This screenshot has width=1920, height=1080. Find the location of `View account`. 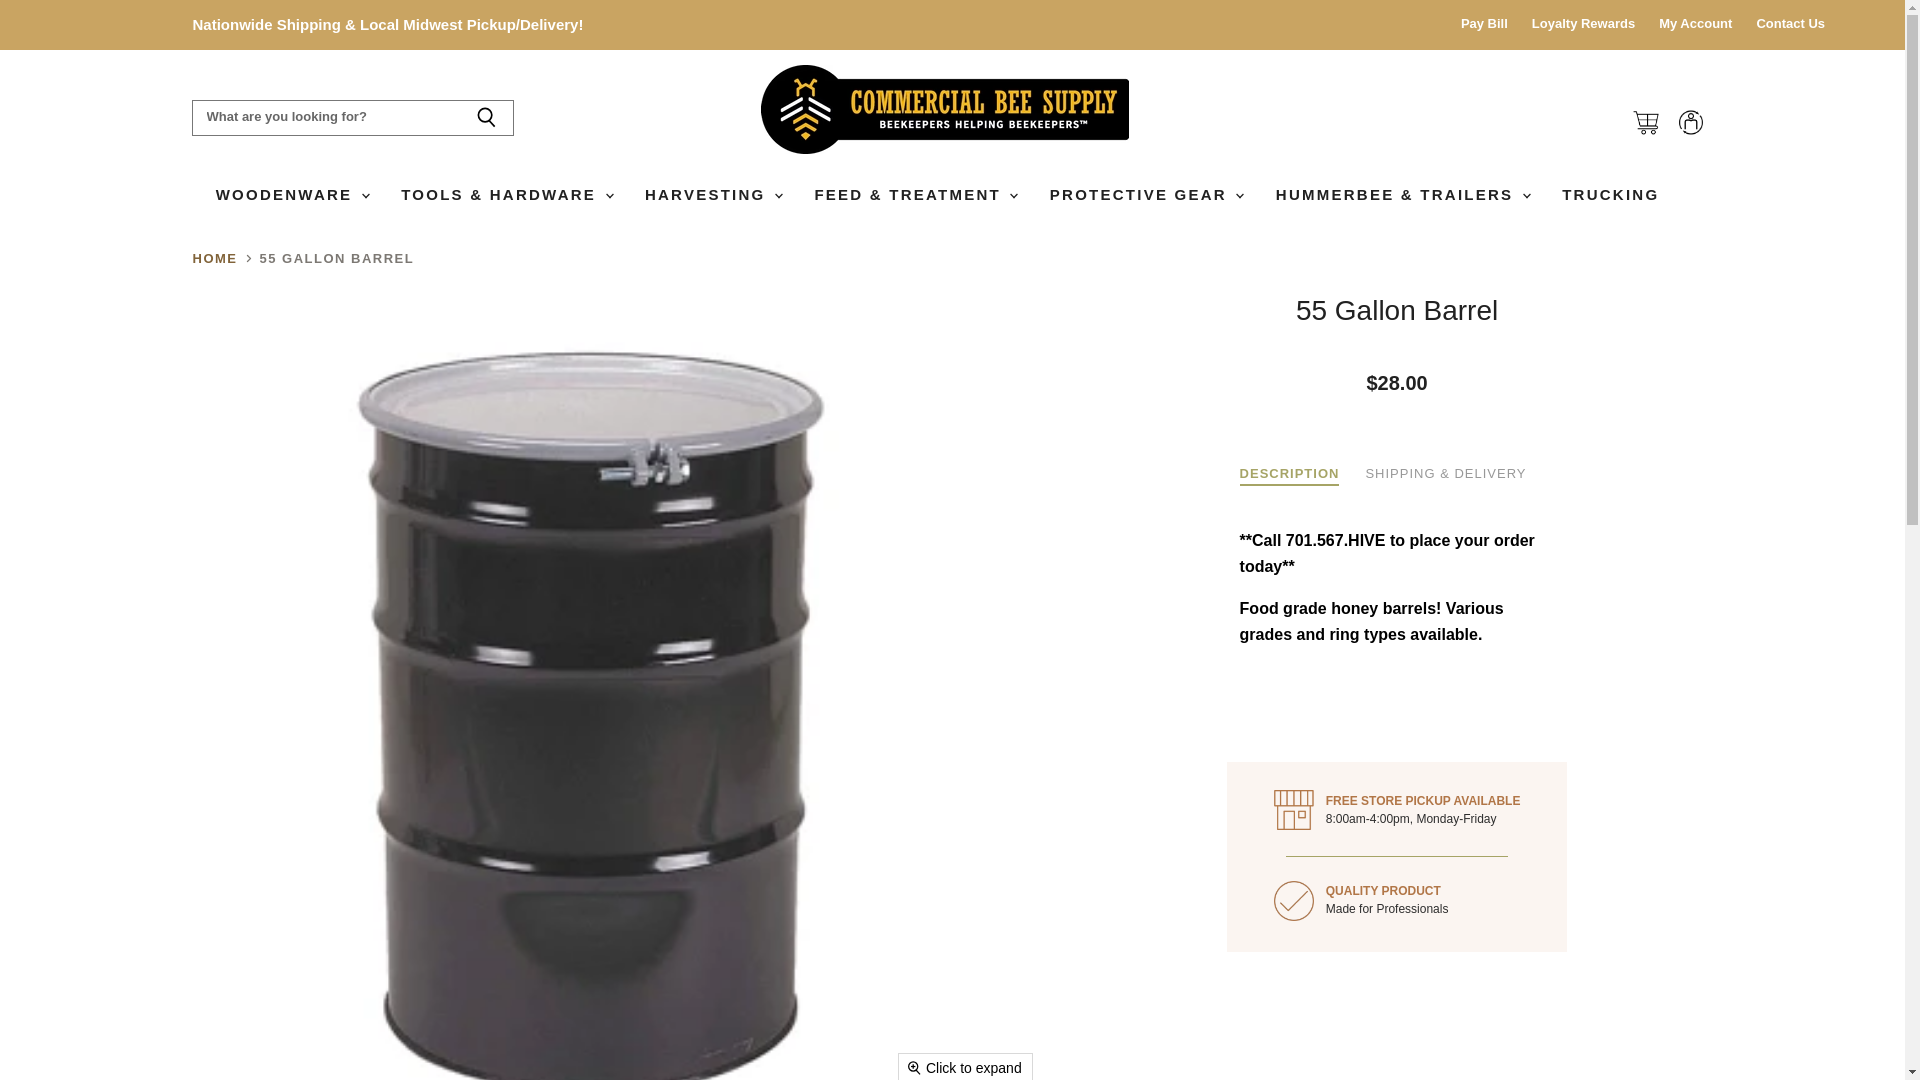

View account is located at coordinates (1690, 122).